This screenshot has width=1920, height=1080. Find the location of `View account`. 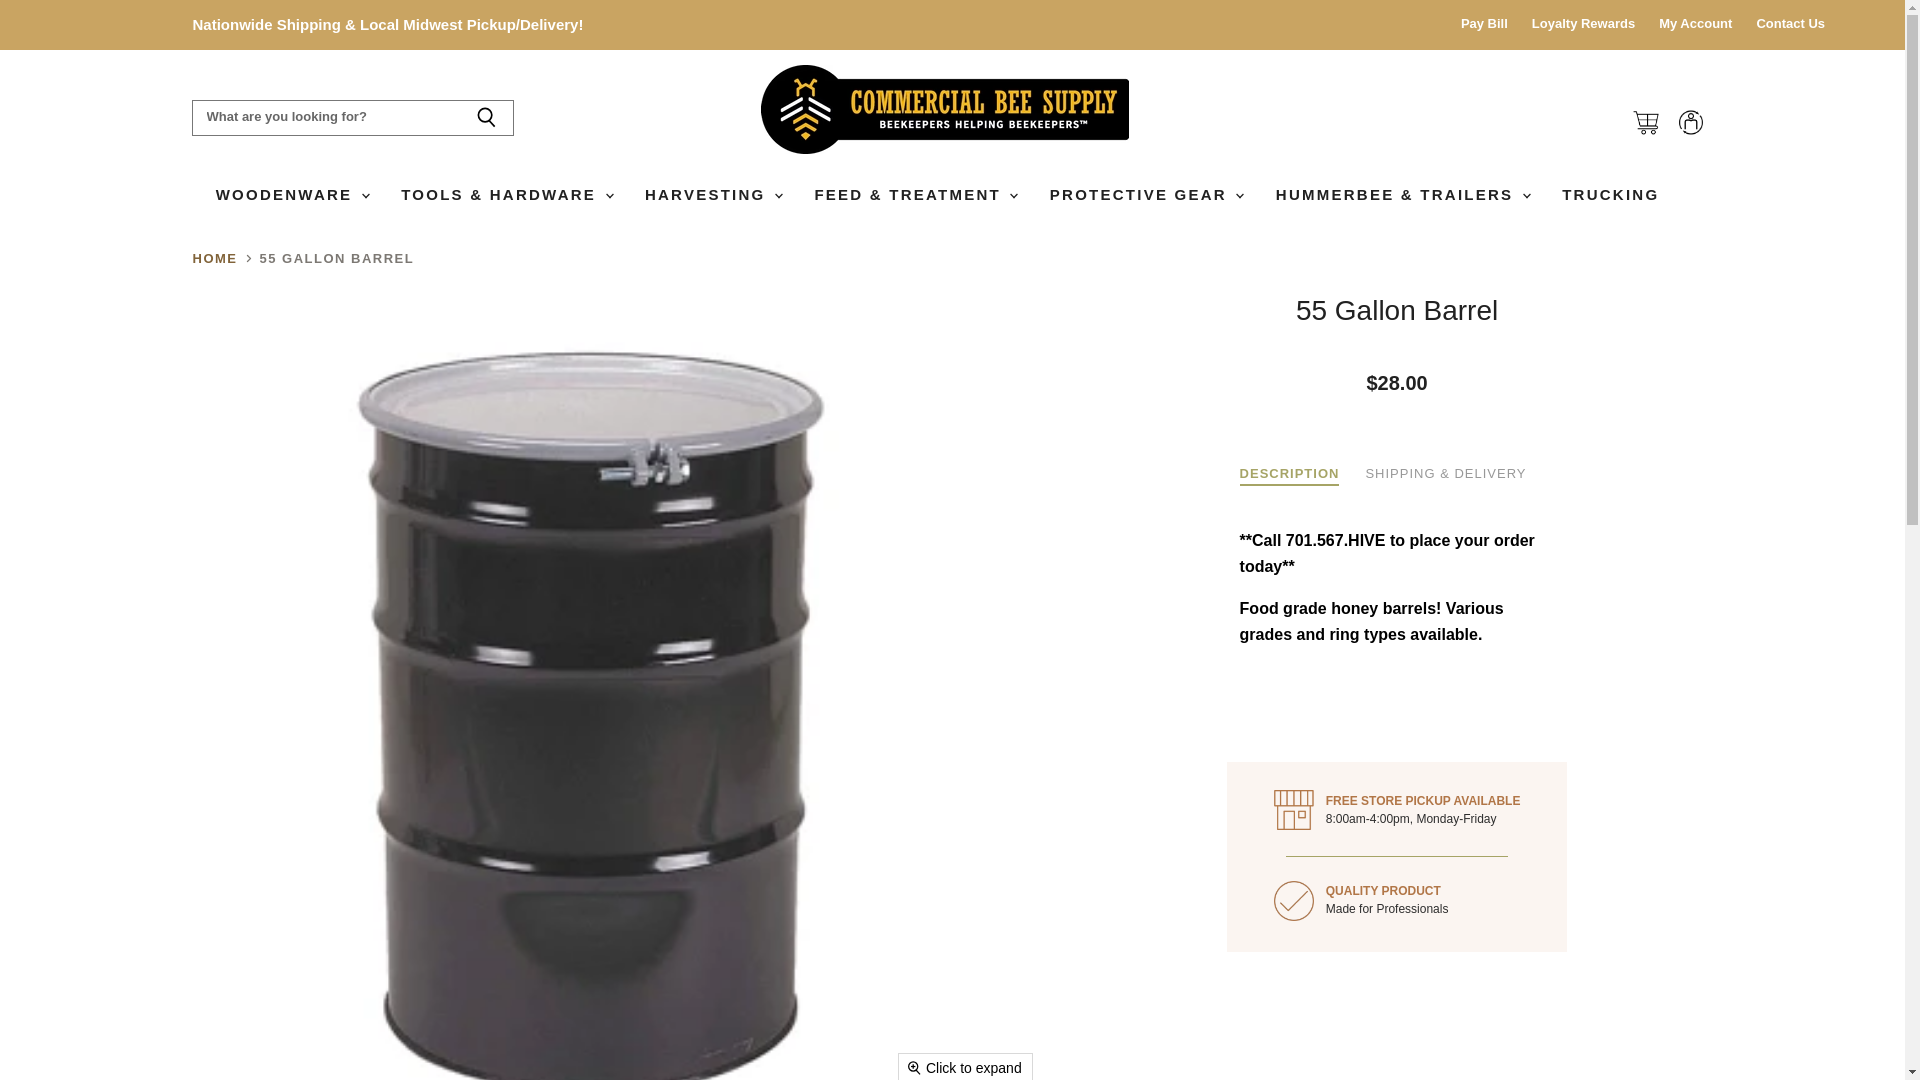

View account is located at coordinates (1690, 122).